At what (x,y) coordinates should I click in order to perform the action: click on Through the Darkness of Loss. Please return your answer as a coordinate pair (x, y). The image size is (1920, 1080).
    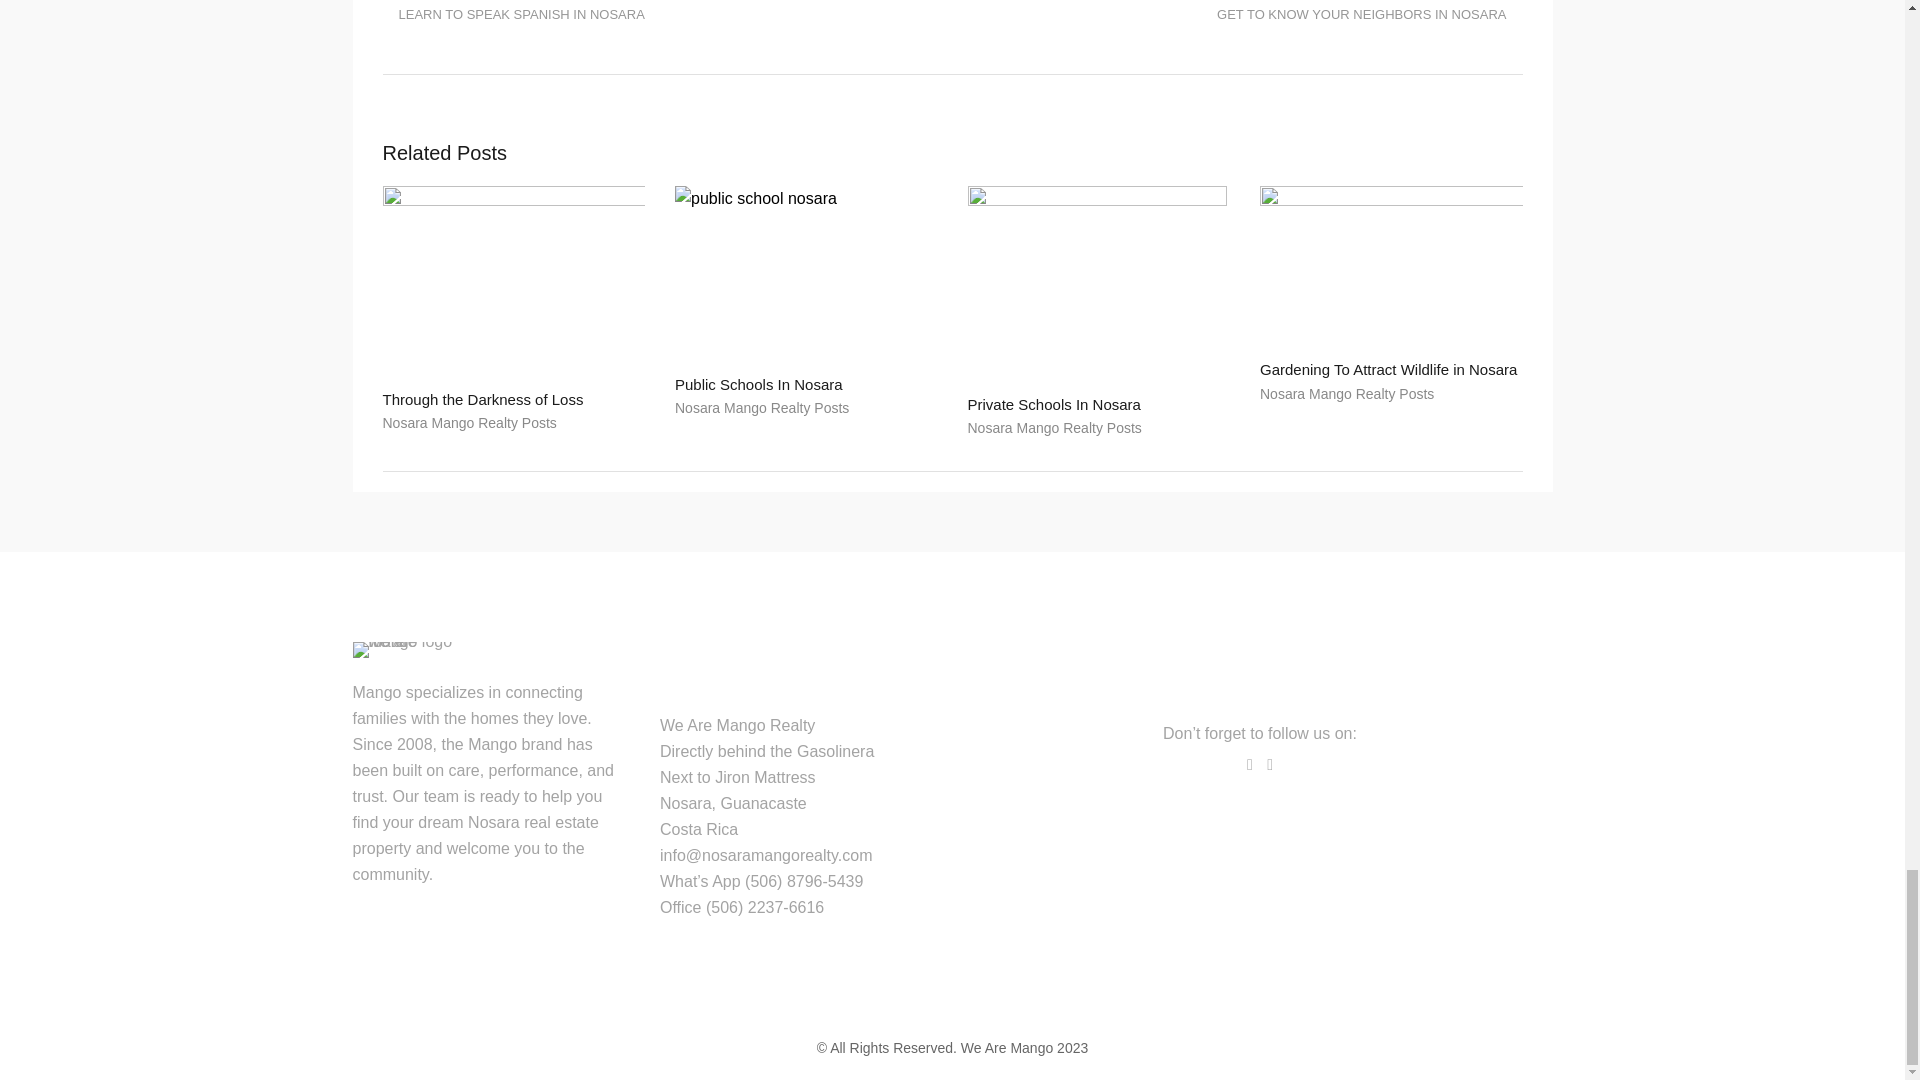
    Looking at the image, I should click on (514, 280).